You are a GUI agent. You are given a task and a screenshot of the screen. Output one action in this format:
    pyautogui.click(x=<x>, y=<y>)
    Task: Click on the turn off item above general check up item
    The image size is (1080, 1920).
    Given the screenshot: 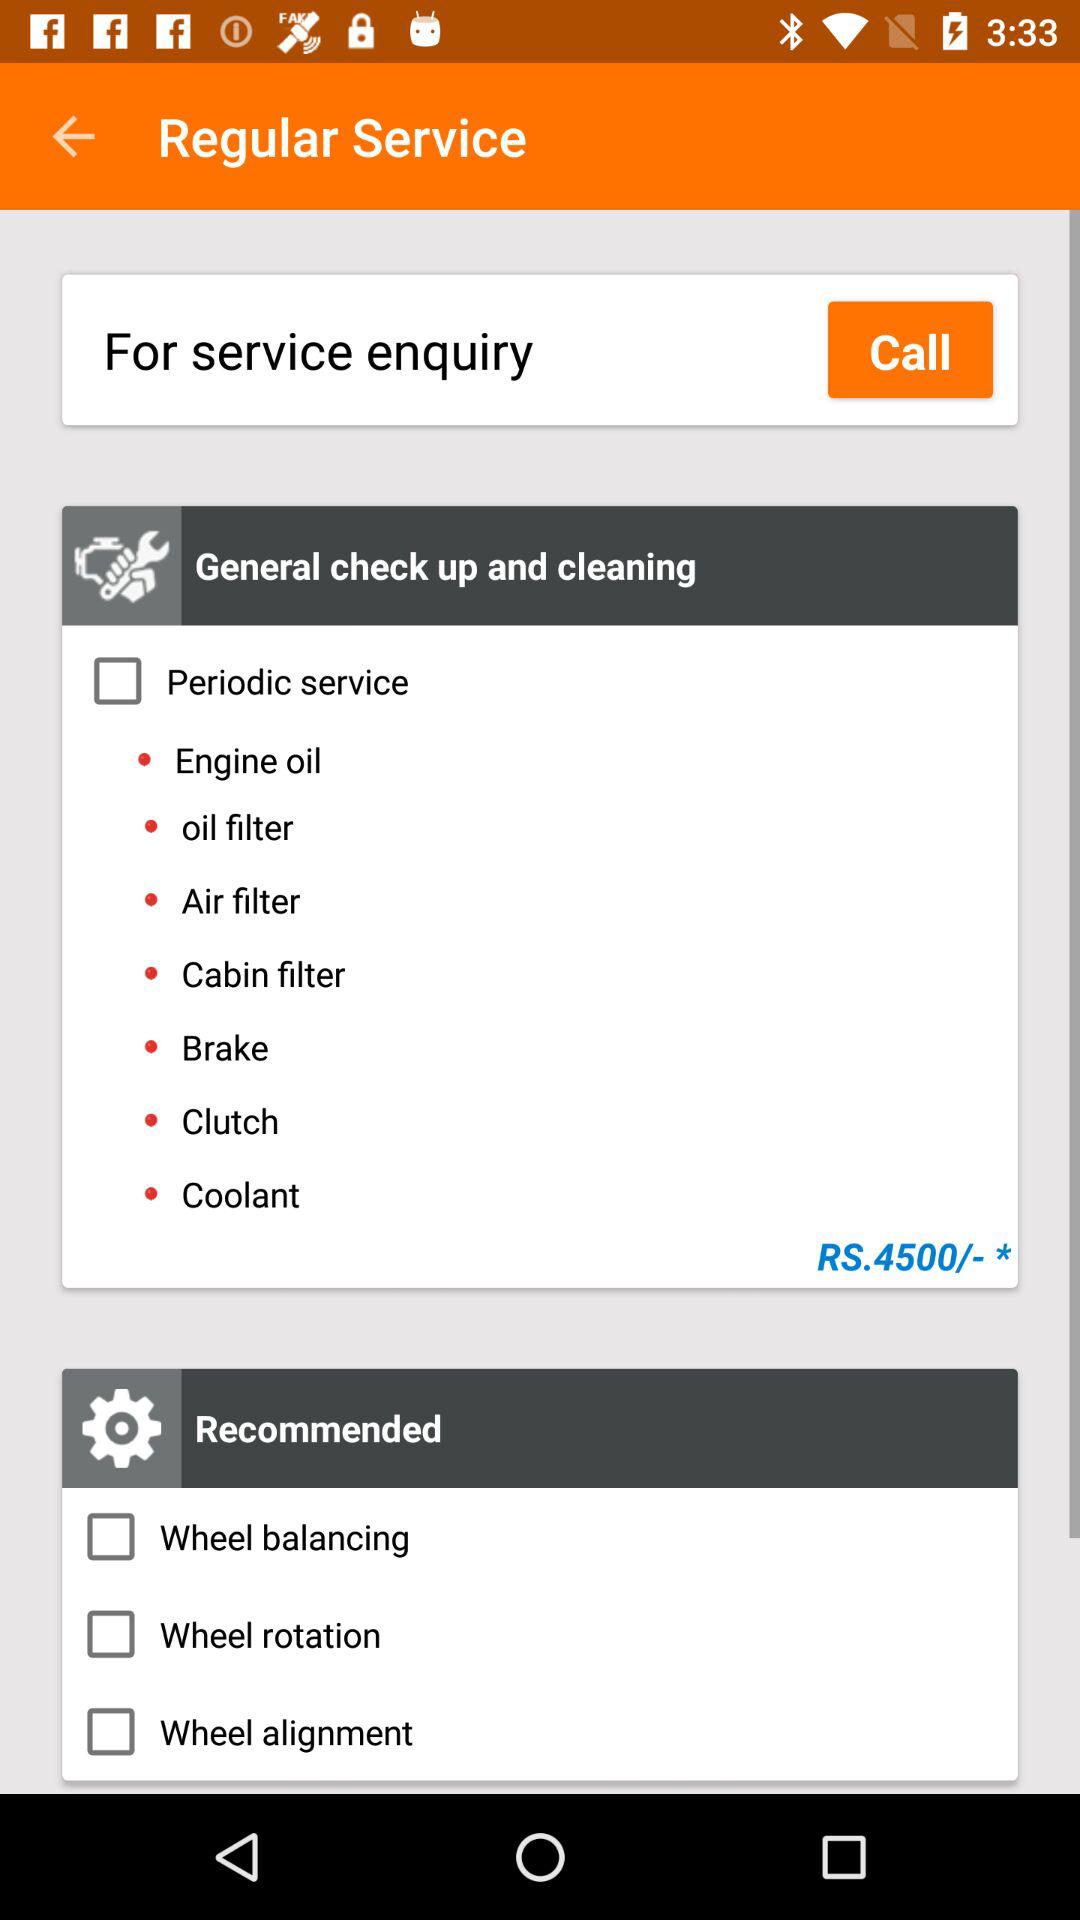 What is the action you would take?
    pyautogui.click(x=910, y=350)
    